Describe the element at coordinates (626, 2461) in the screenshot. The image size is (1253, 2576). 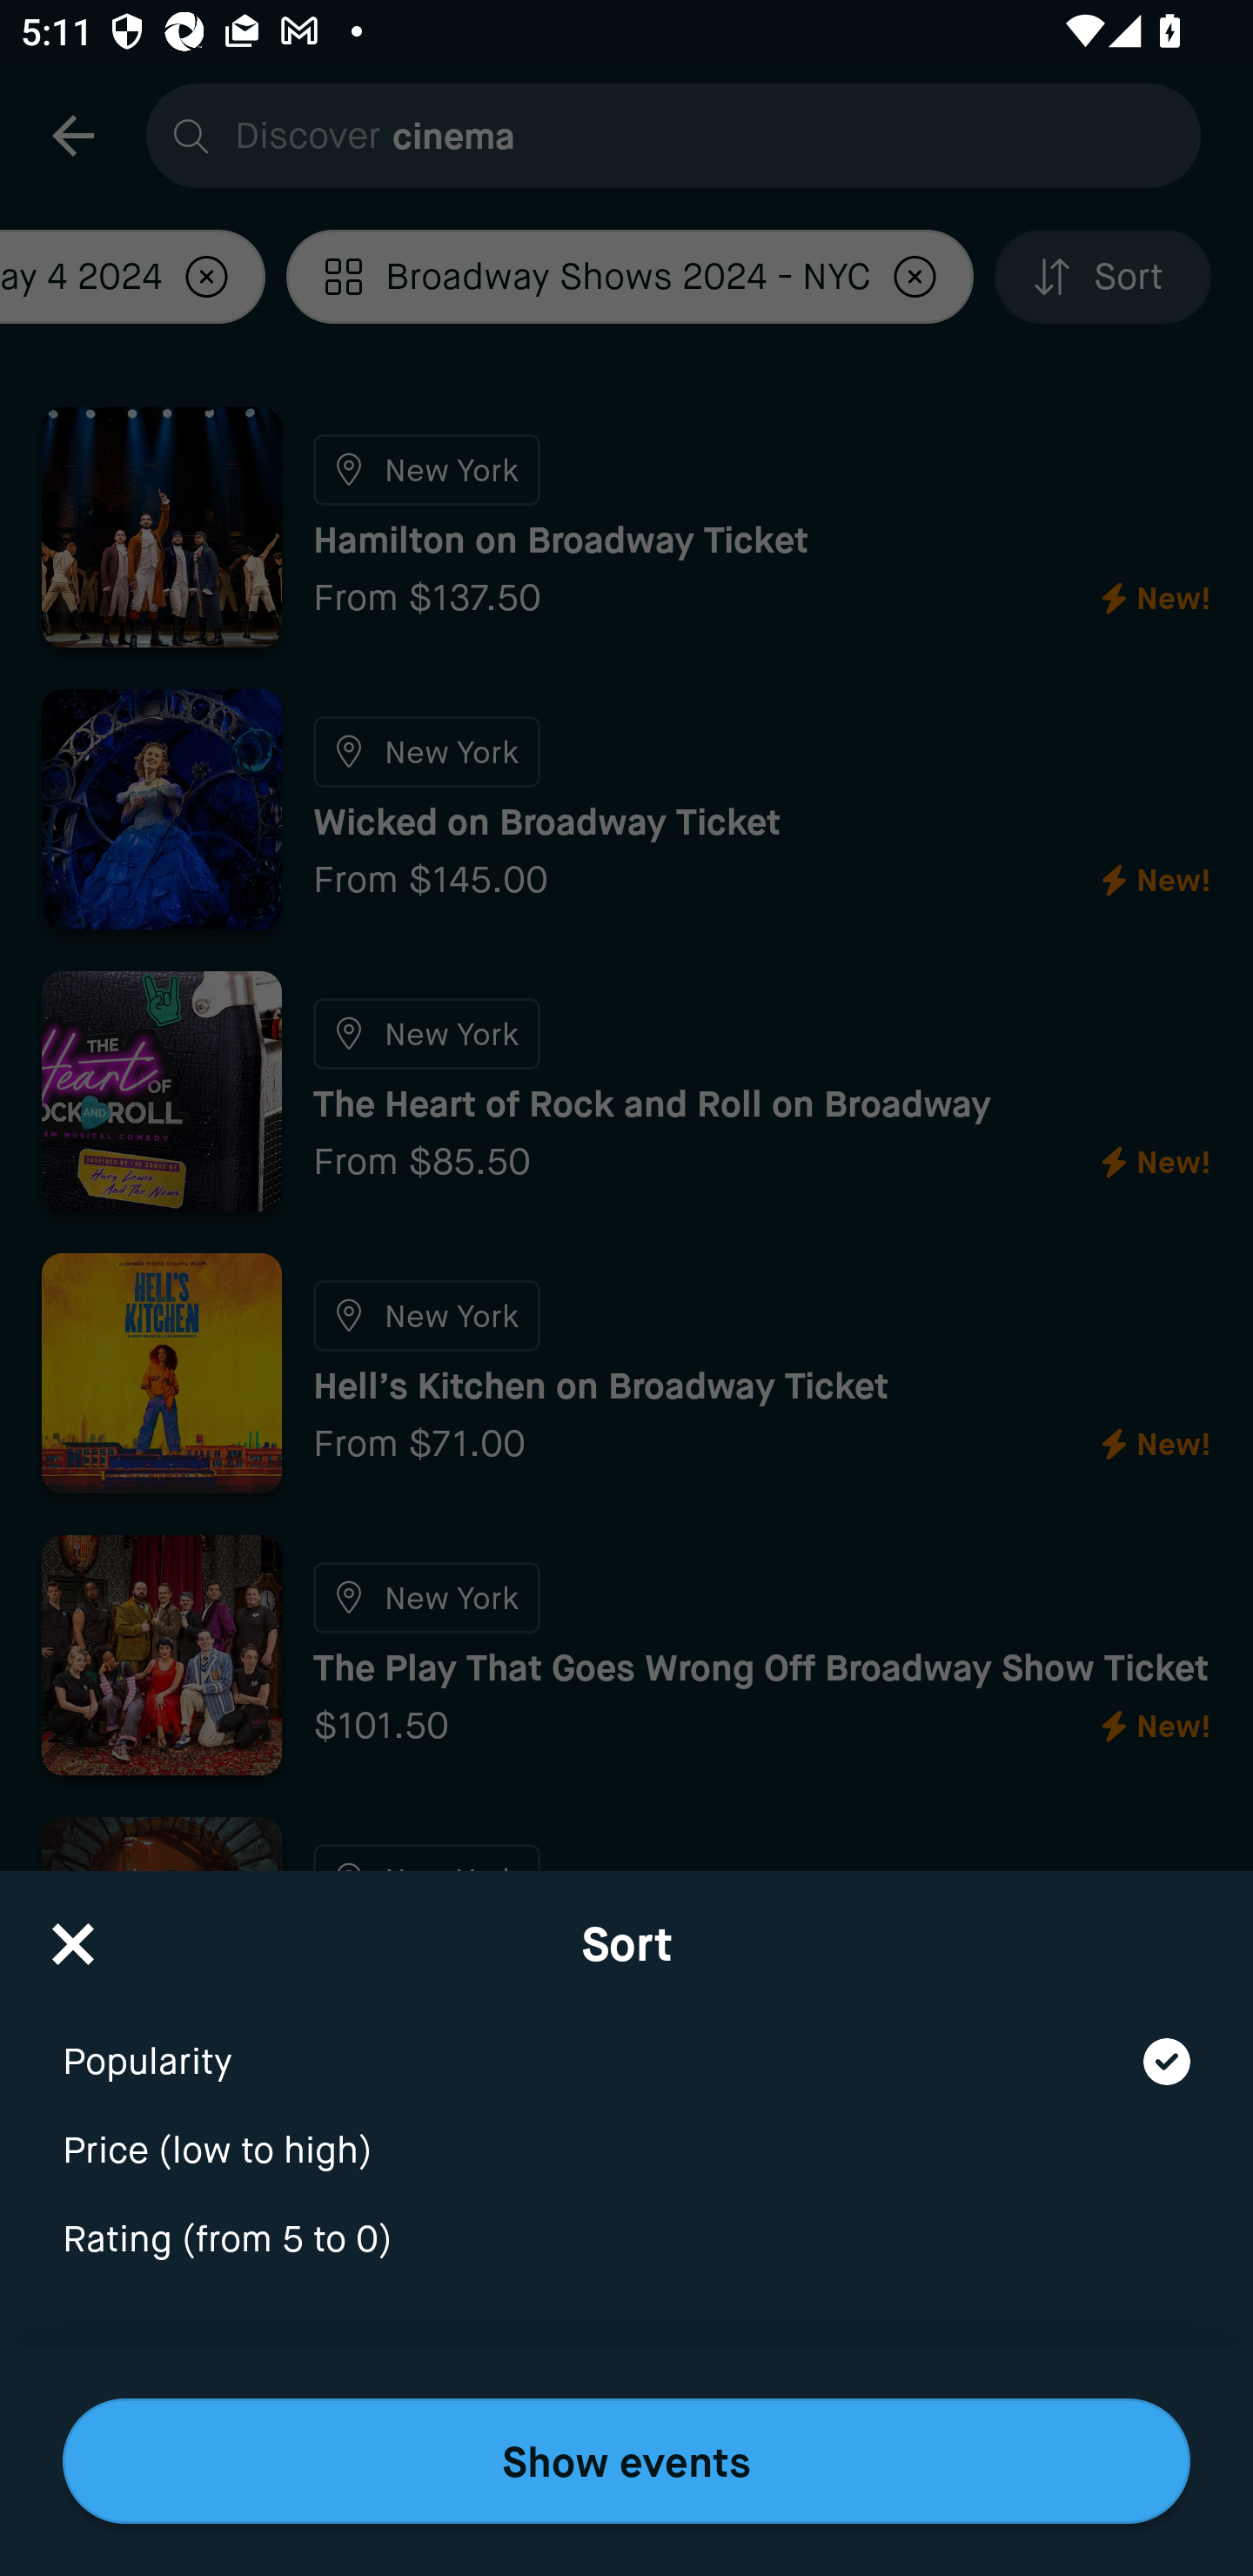
I see `Show events` at that location.